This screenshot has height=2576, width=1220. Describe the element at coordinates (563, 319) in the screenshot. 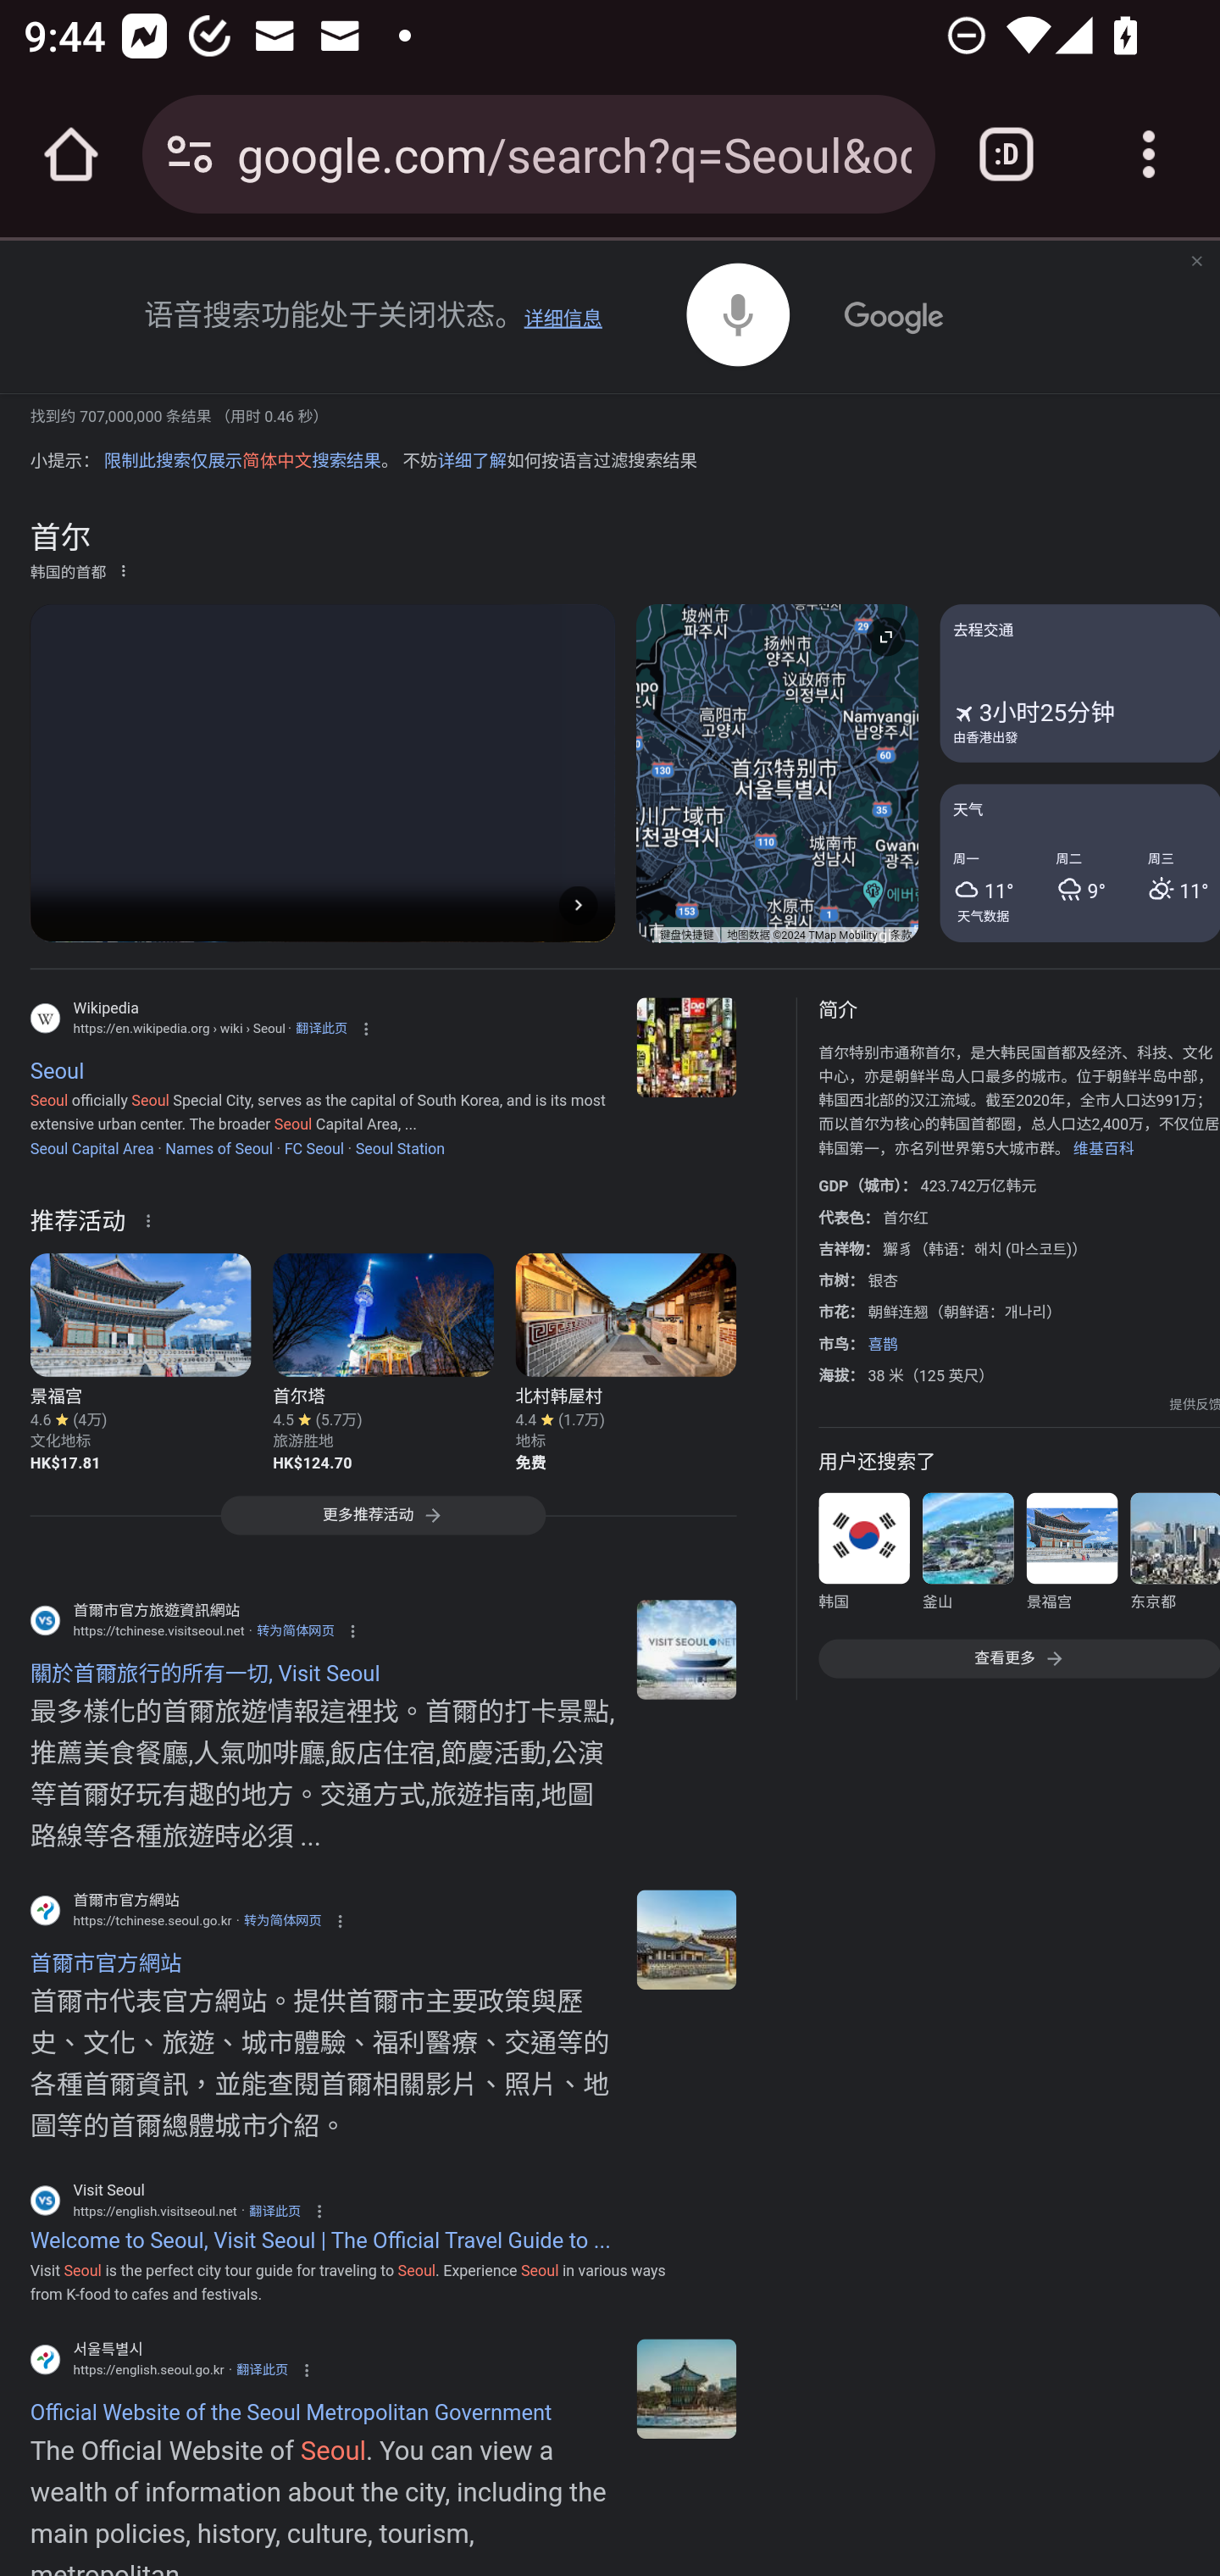

I see `详细信息` at that location.